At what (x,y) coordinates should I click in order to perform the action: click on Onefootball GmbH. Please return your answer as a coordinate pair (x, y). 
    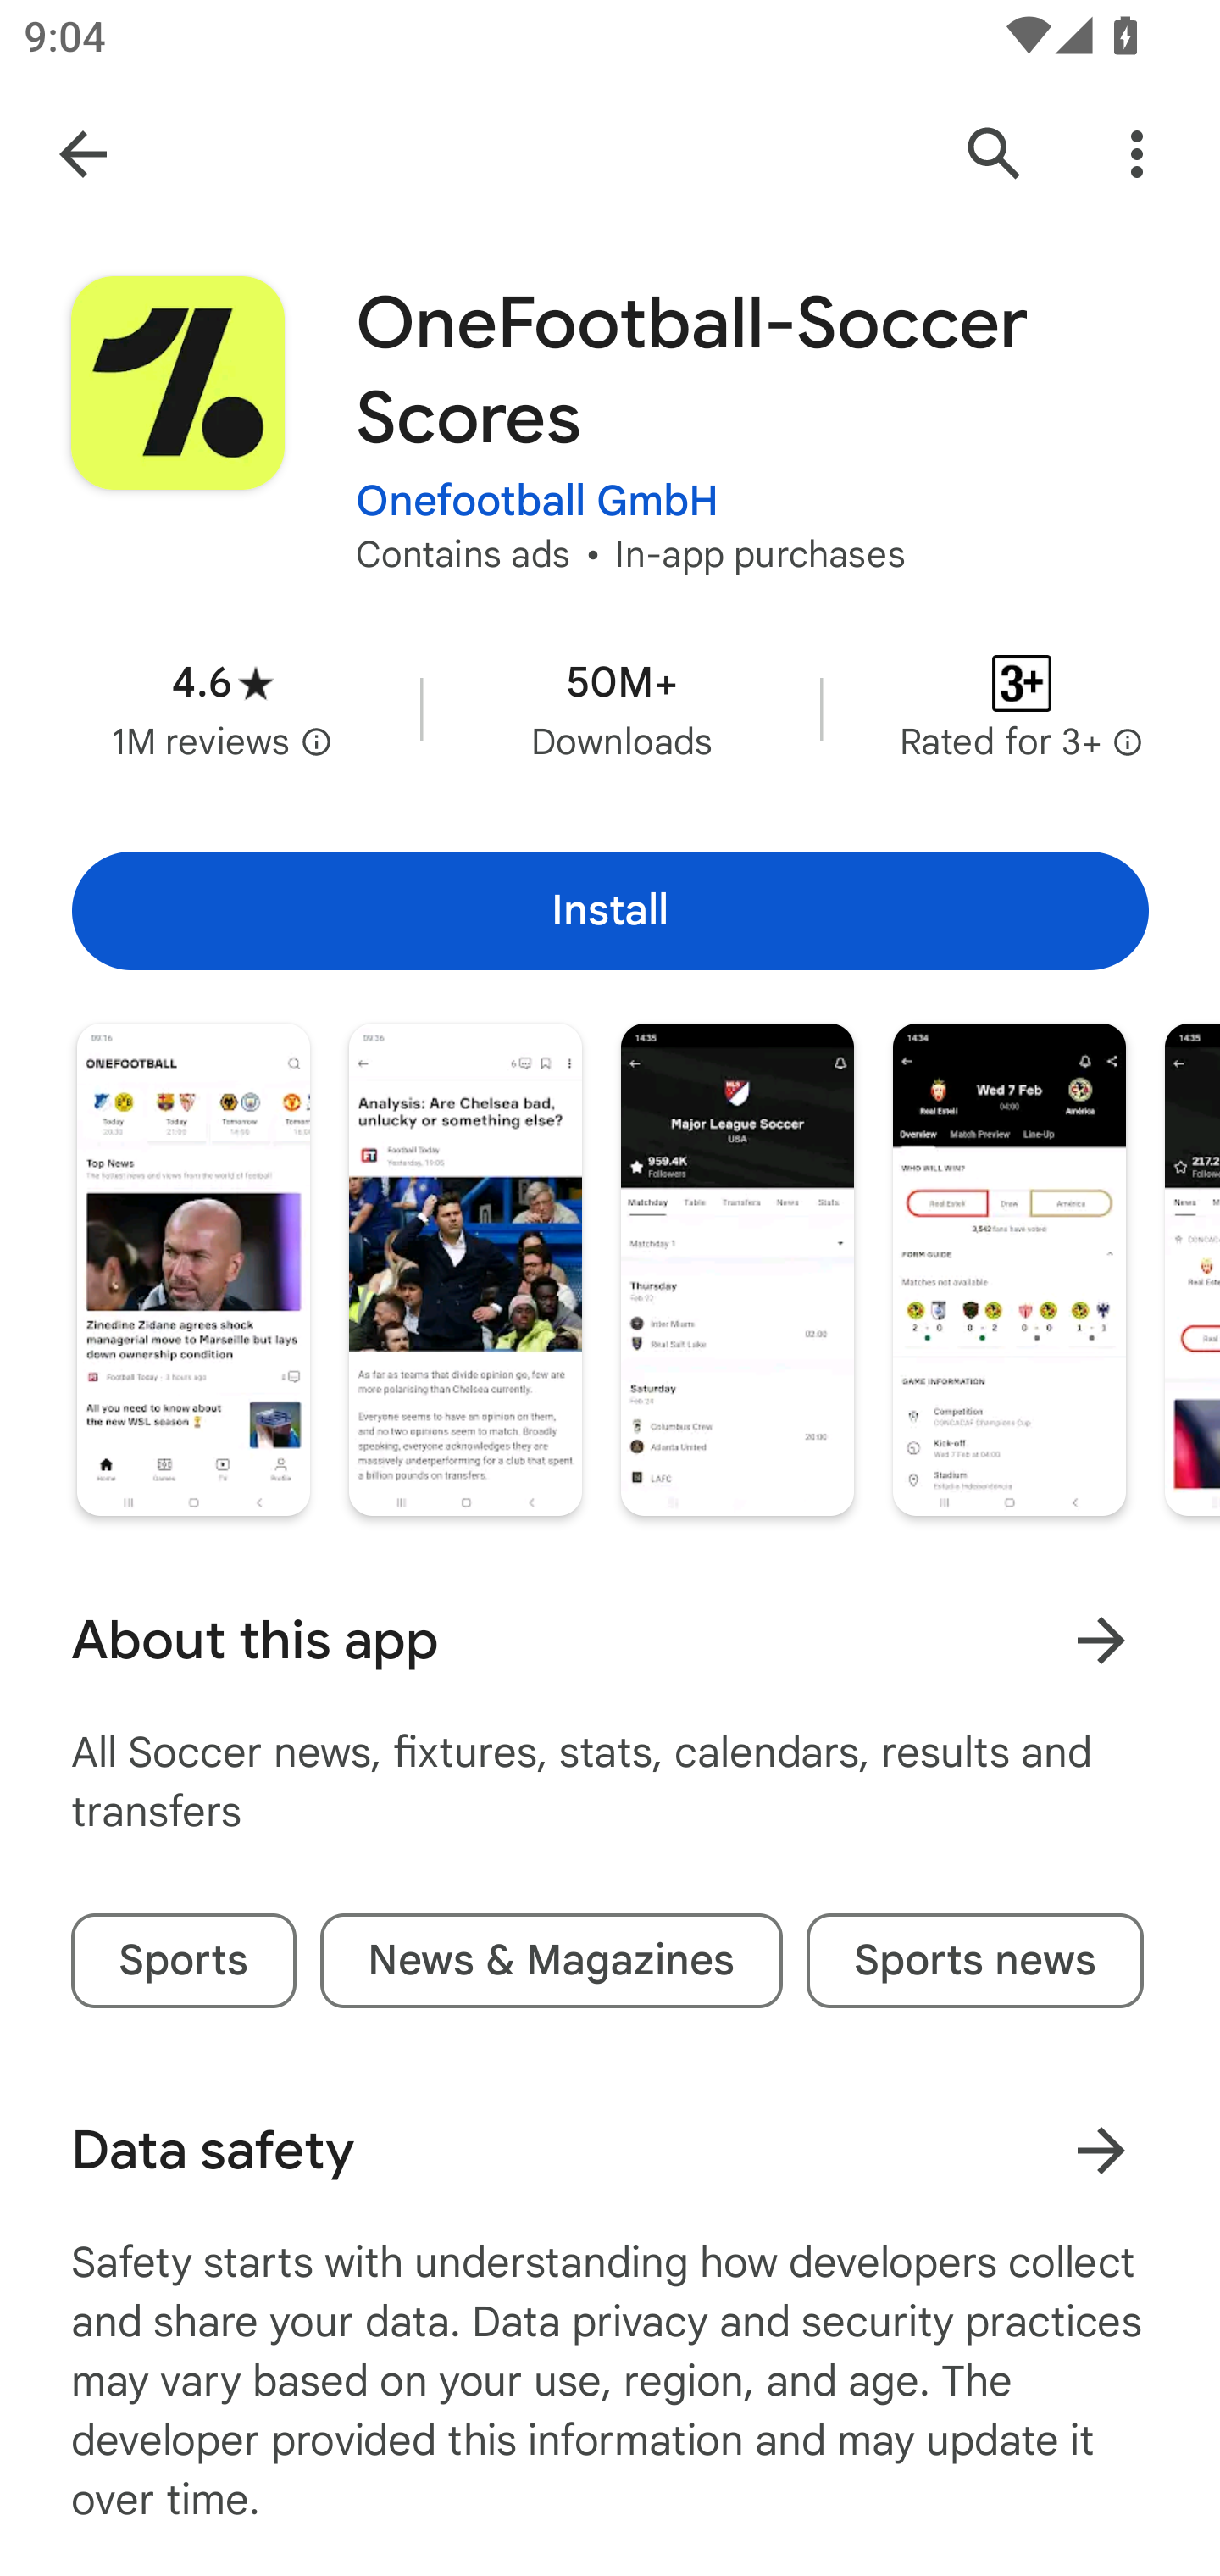
    Looking at the image, I should click on (537, 500).